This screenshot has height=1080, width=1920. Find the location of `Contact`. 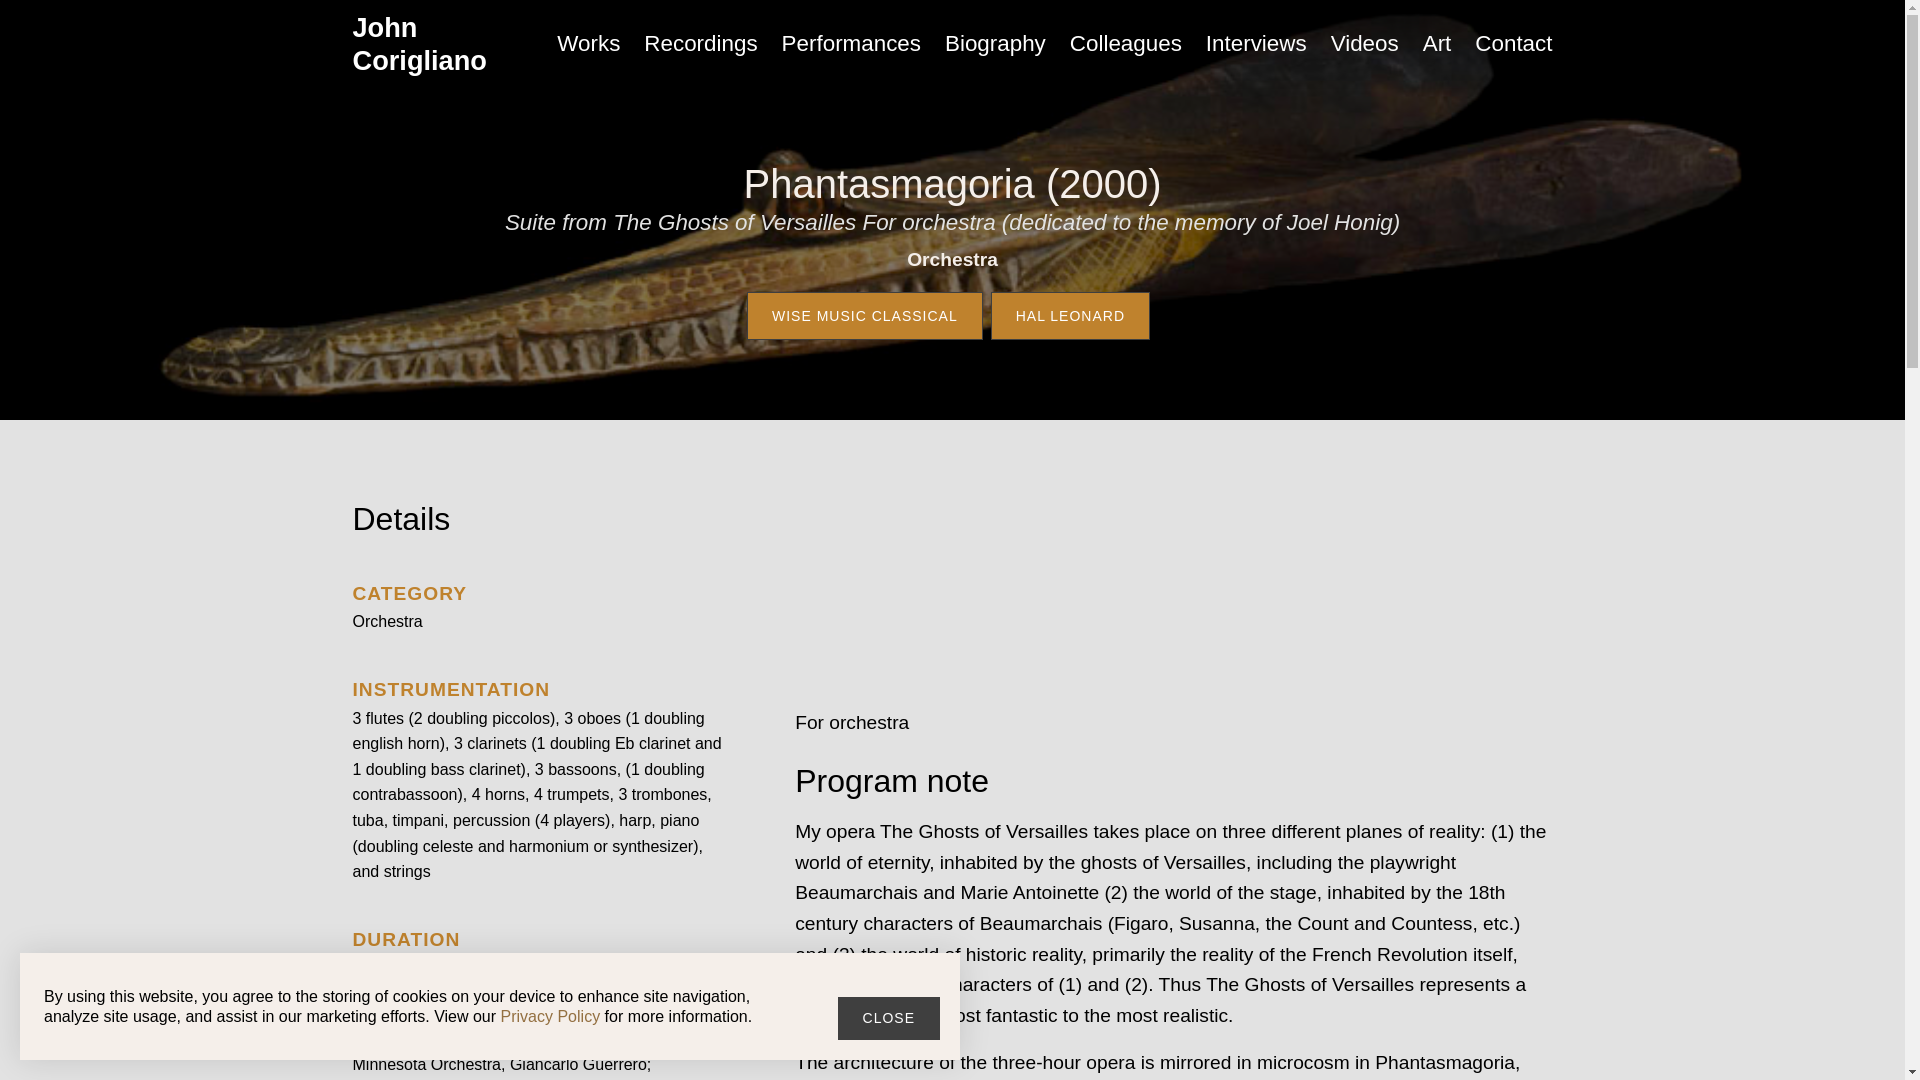

Contact is located at coordinates (1514, 44).